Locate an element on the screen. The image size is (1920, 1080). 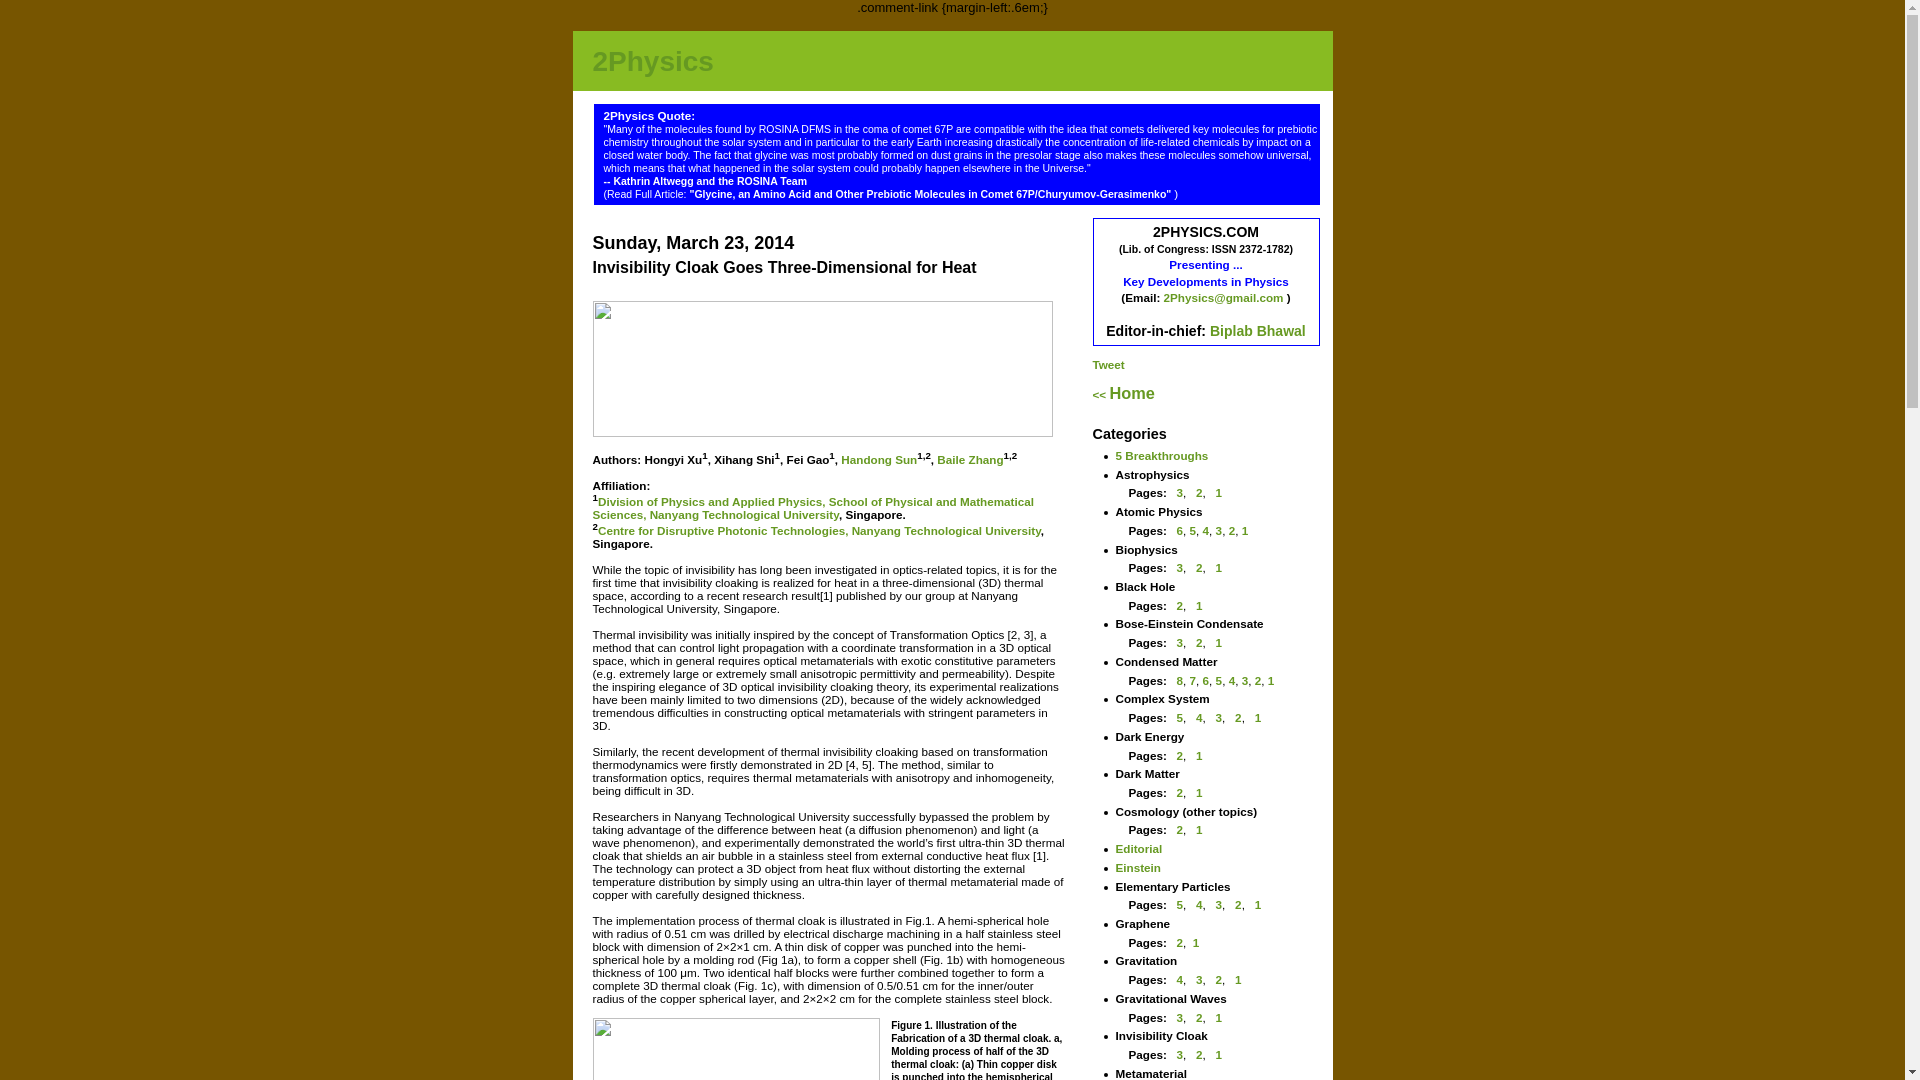
1 is located at coordinates (1258, 718).